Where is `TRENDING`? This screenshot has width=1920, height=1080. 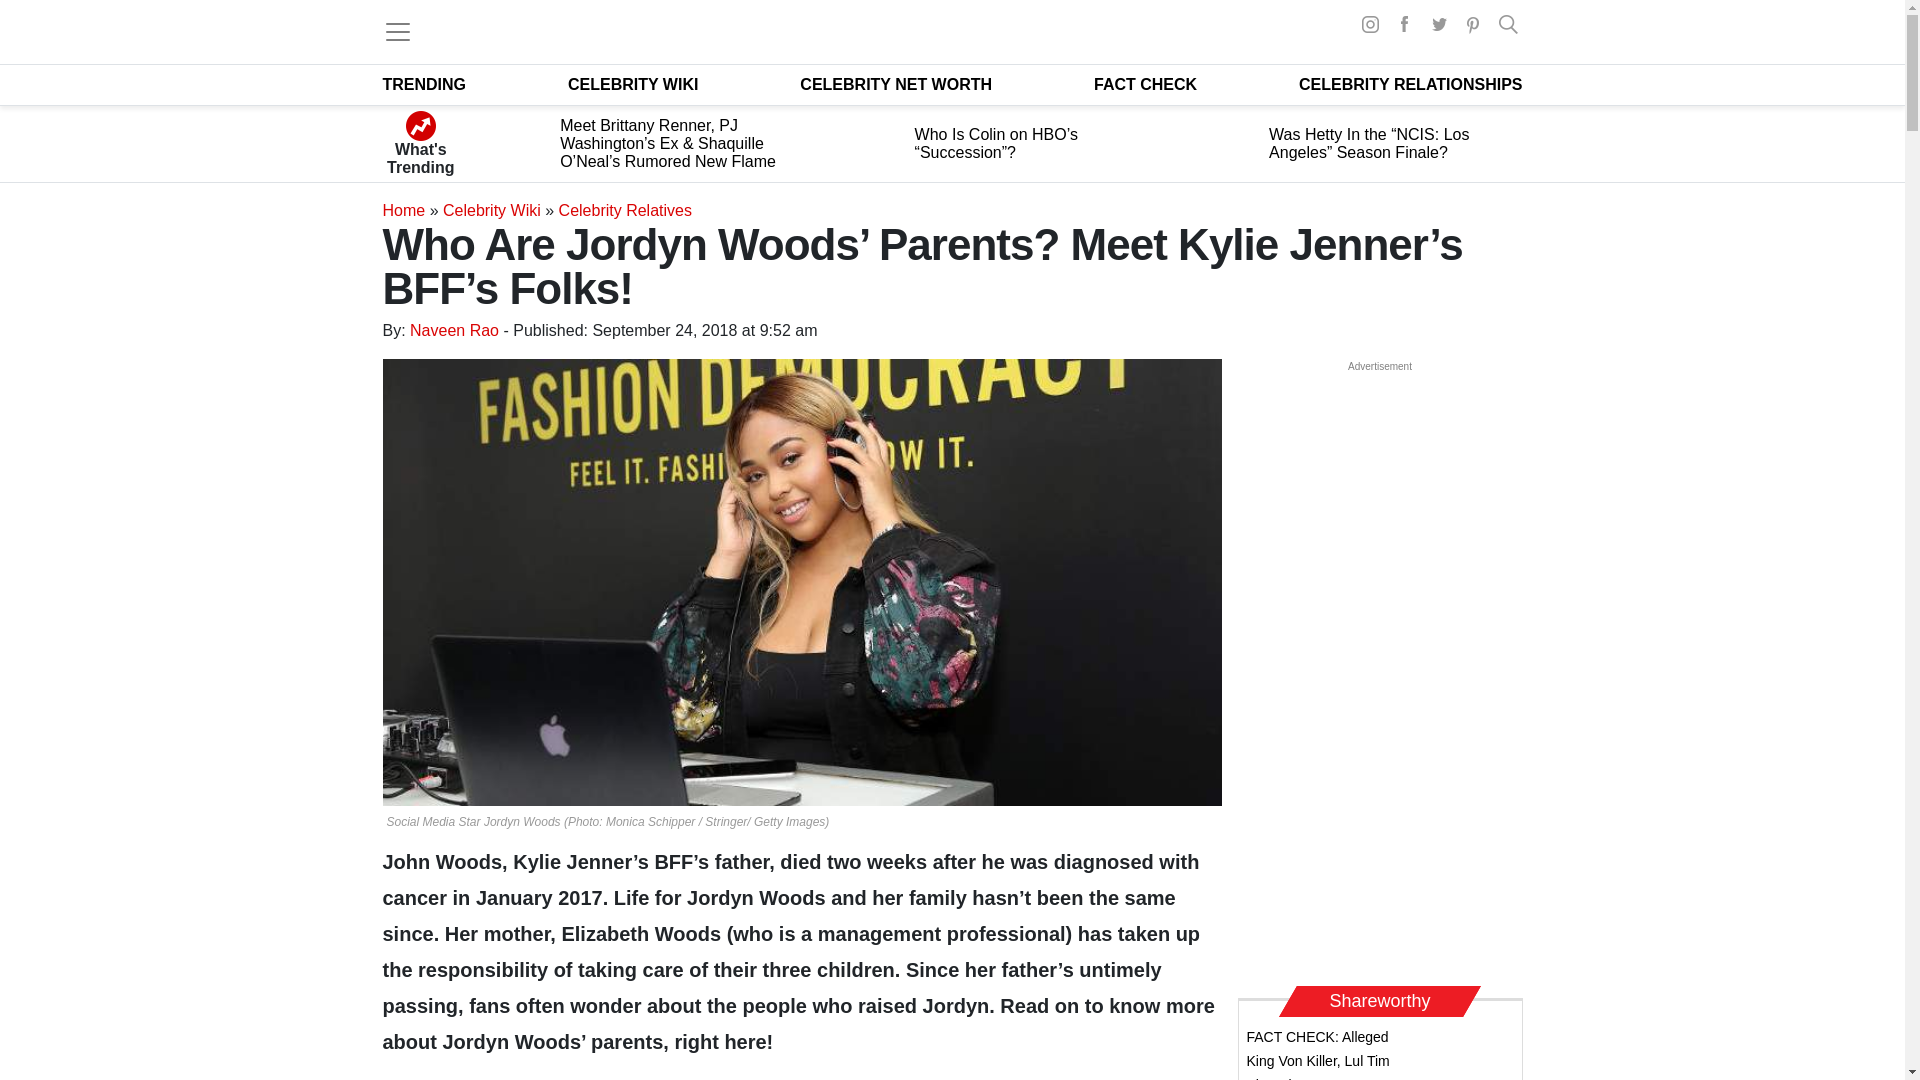
TRENDING is located at coordinates (424, 84).